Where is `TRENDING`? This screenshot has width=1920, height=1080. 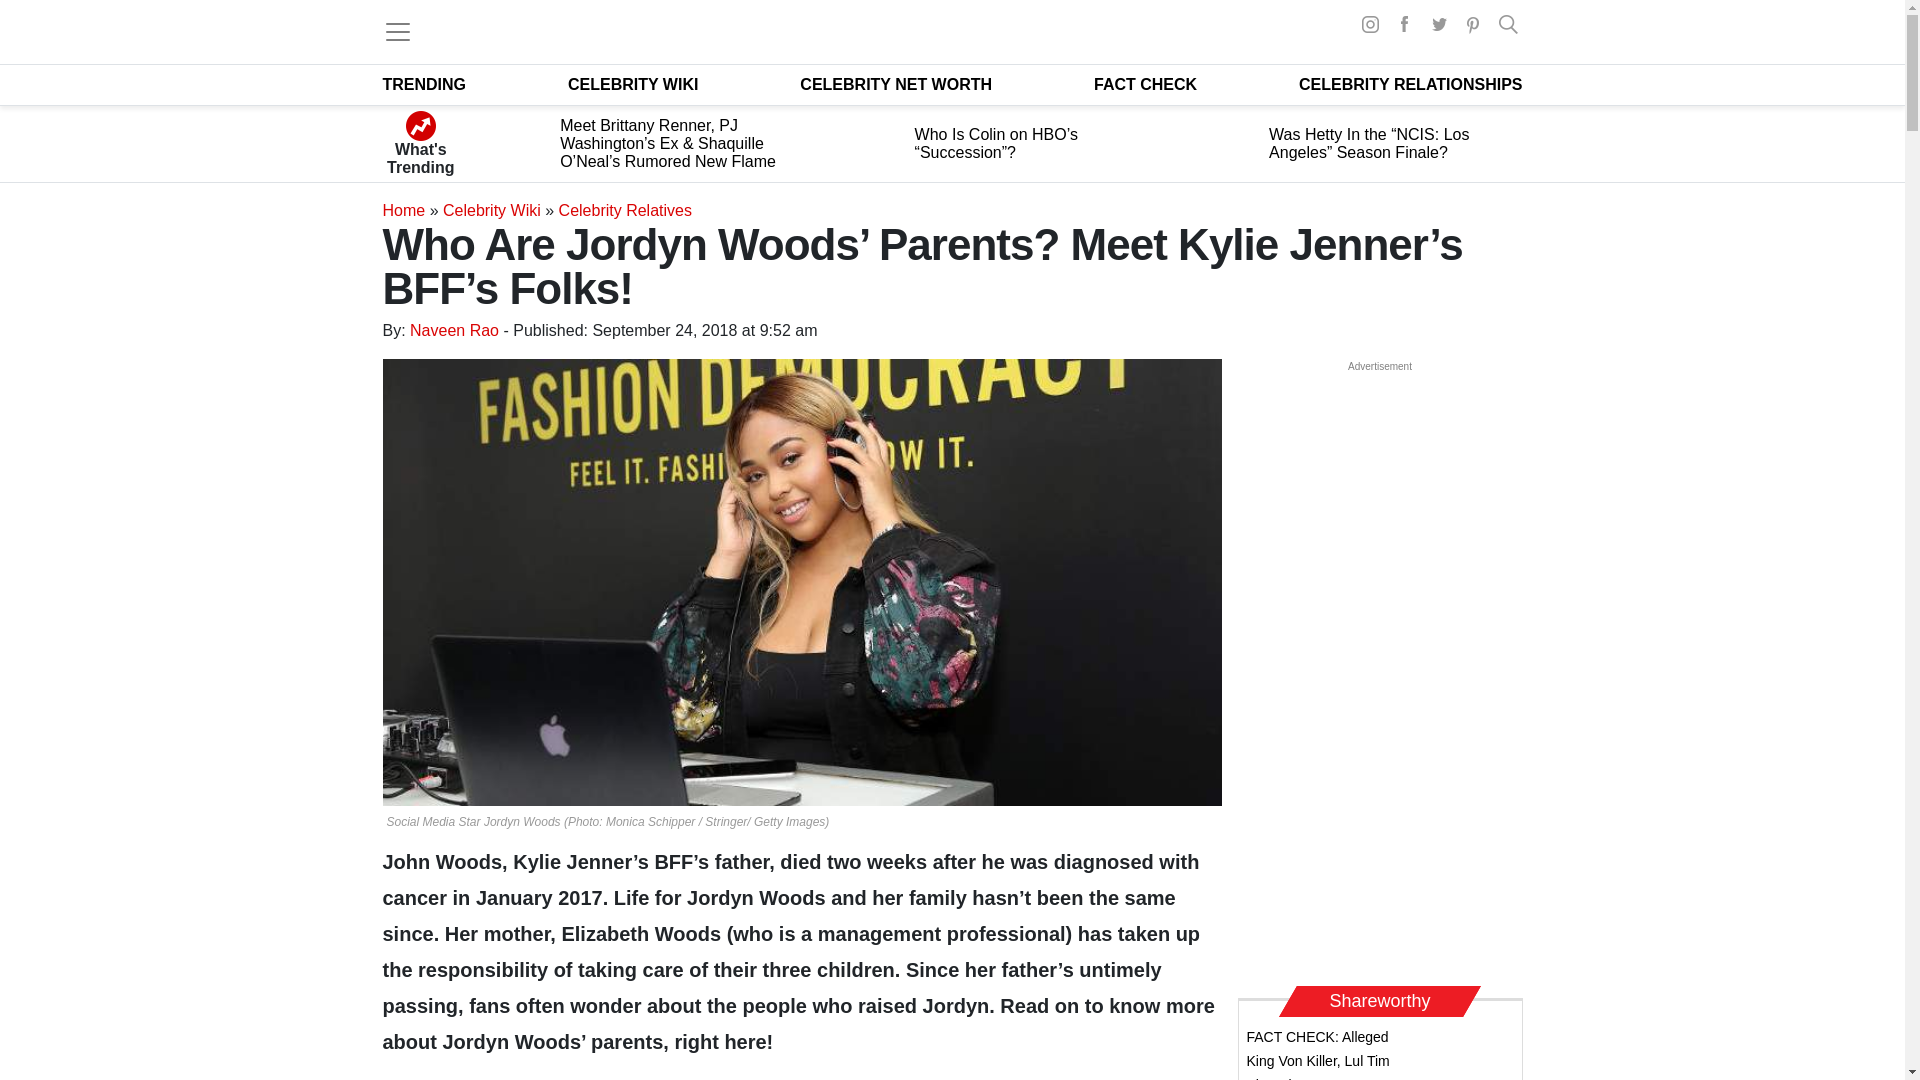
TRENDING is located at coordinates (424, 84).